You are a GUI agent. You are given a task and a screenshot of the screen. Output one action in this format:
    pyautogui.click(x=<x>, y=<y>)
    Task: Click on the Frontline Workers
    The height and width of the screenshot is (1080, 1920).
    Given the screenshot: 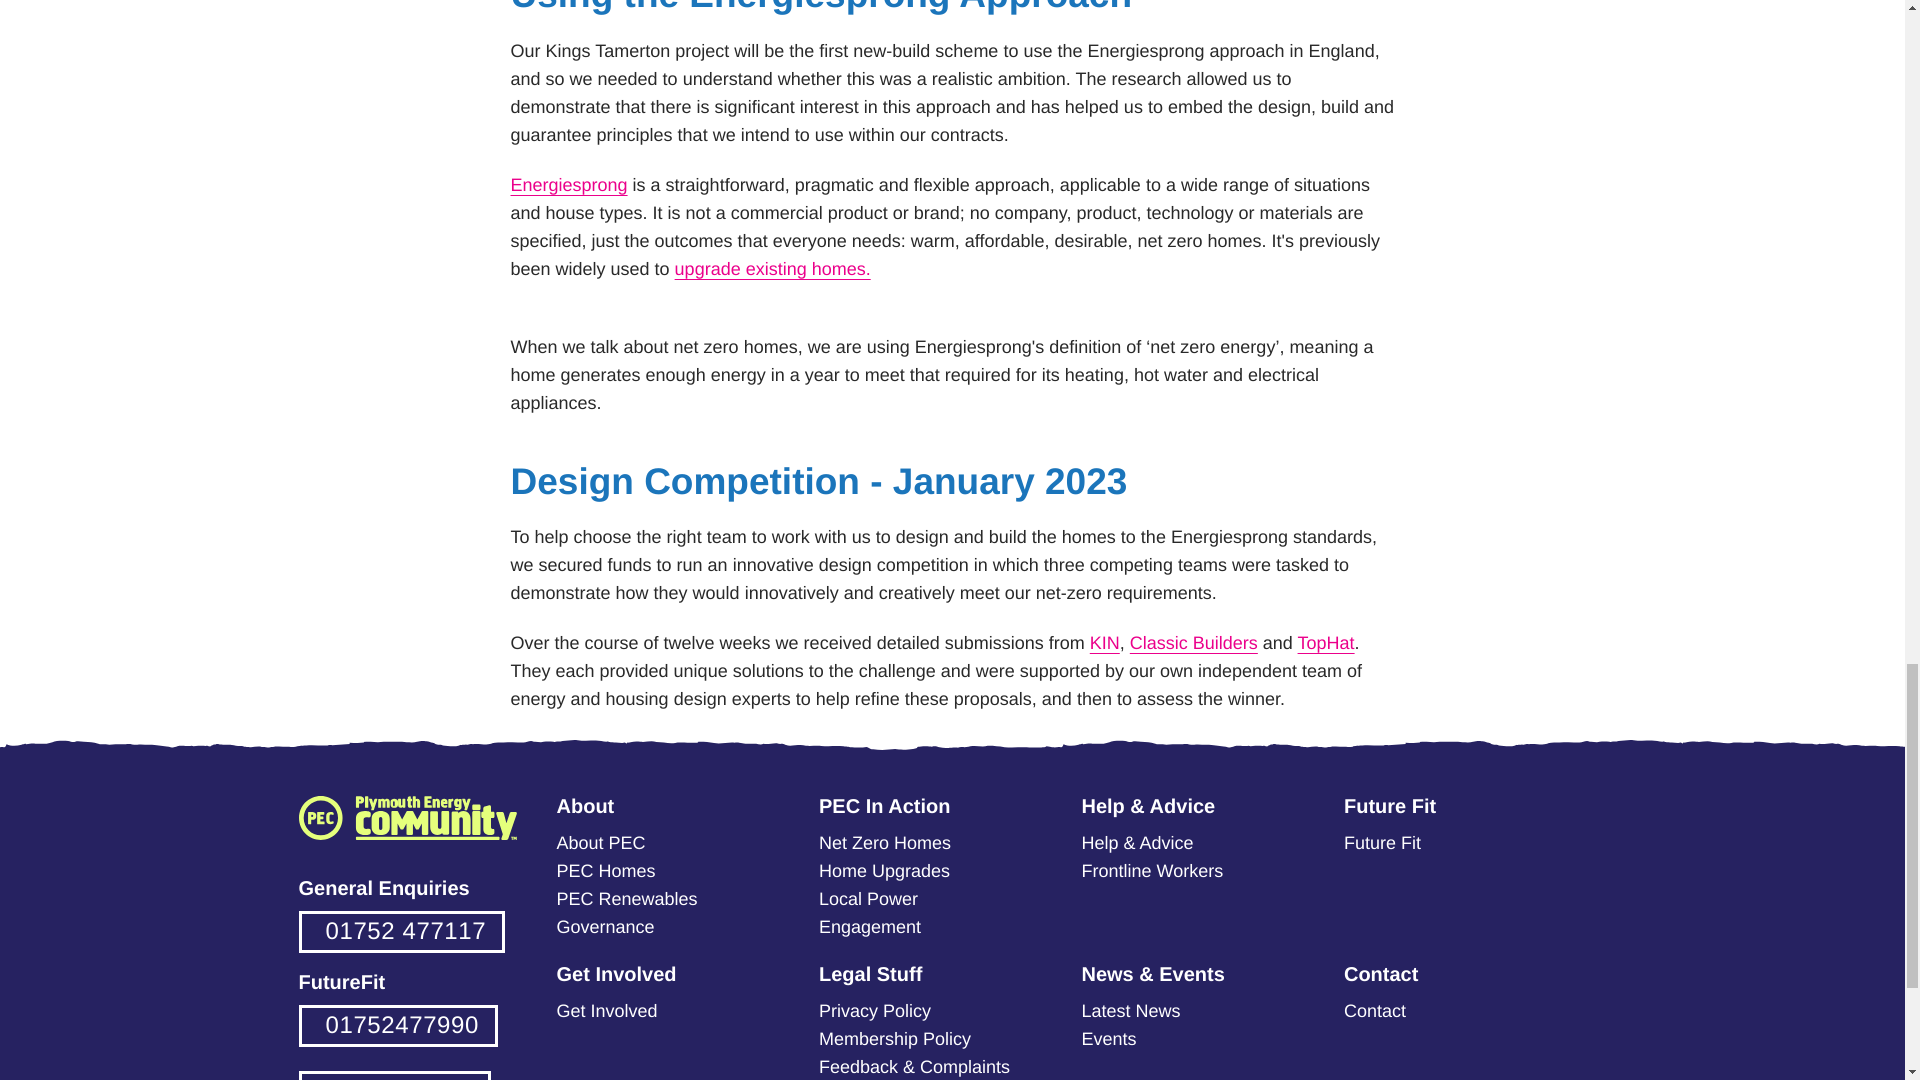 What is the action you would take?
    pyautogui.click(x=1152, y=870)
    